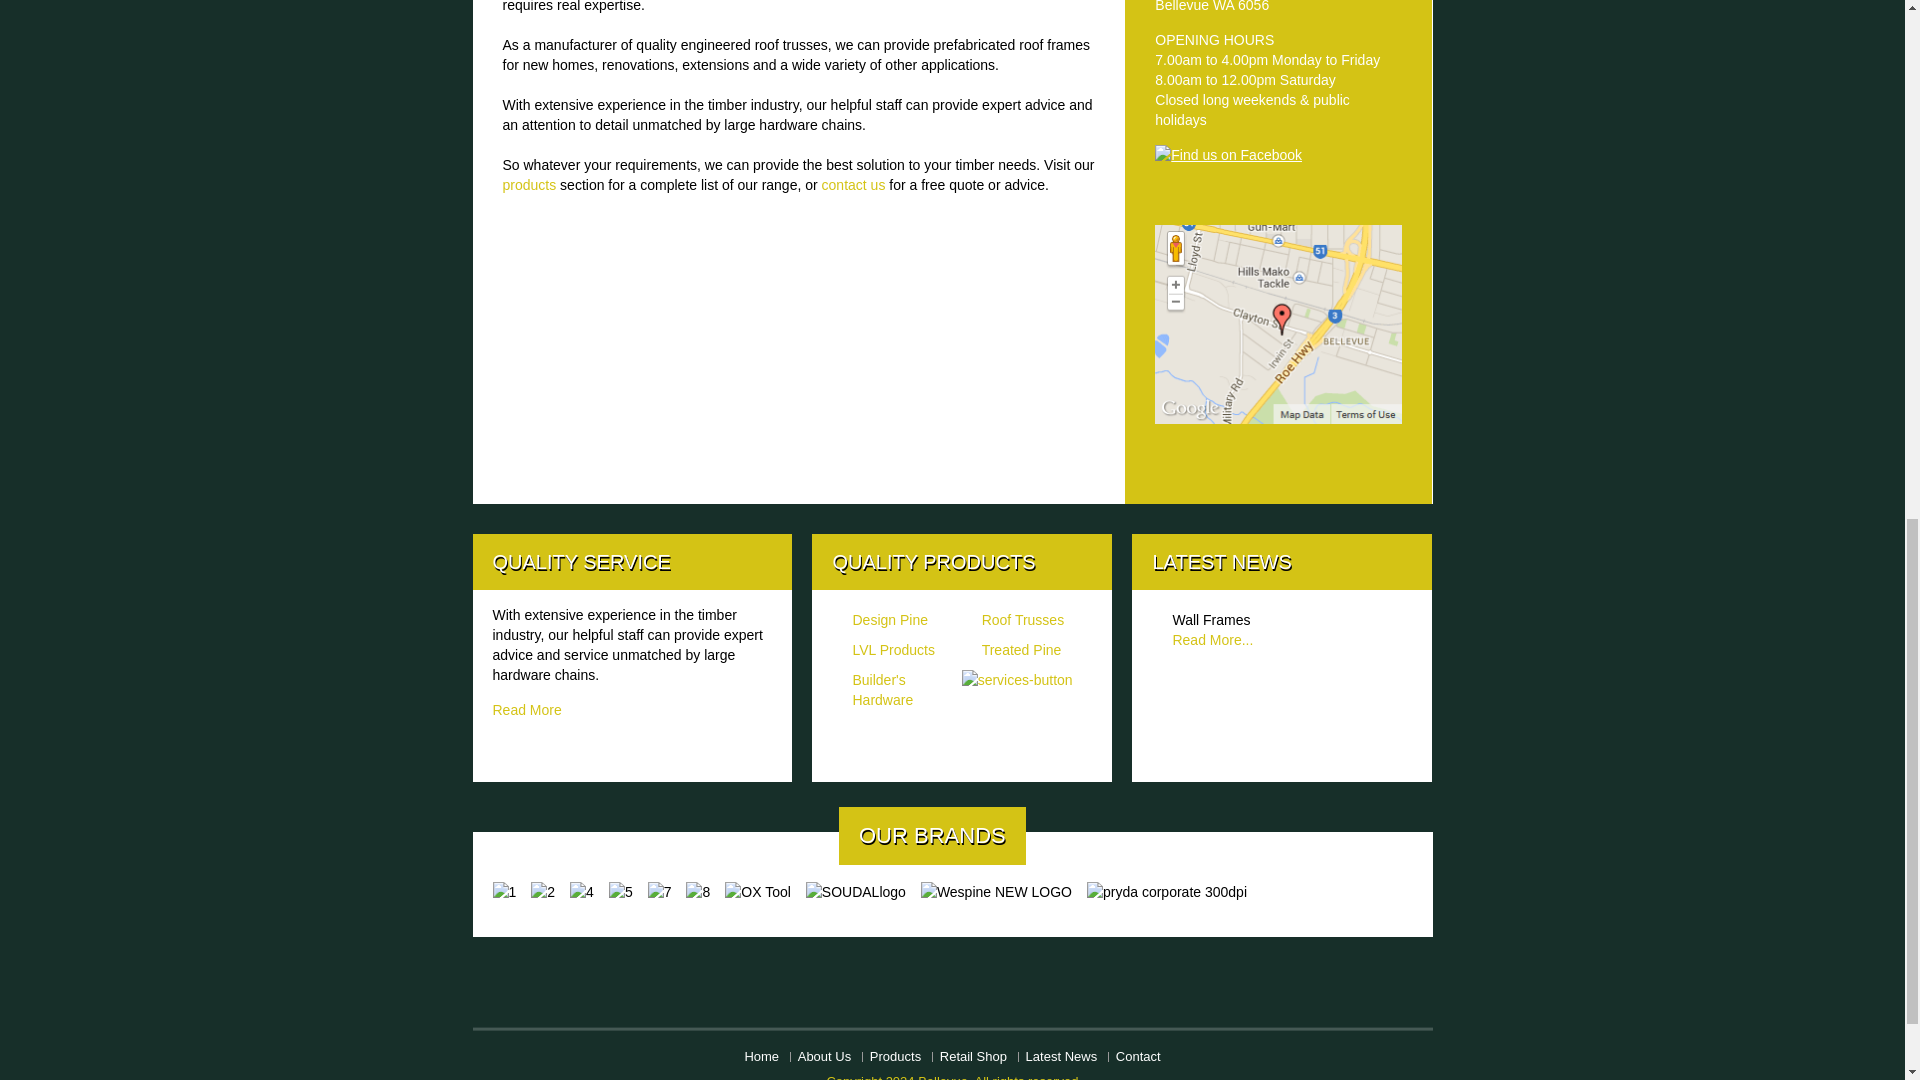  I want to click on Roof Trusses, so click(1022, 620).